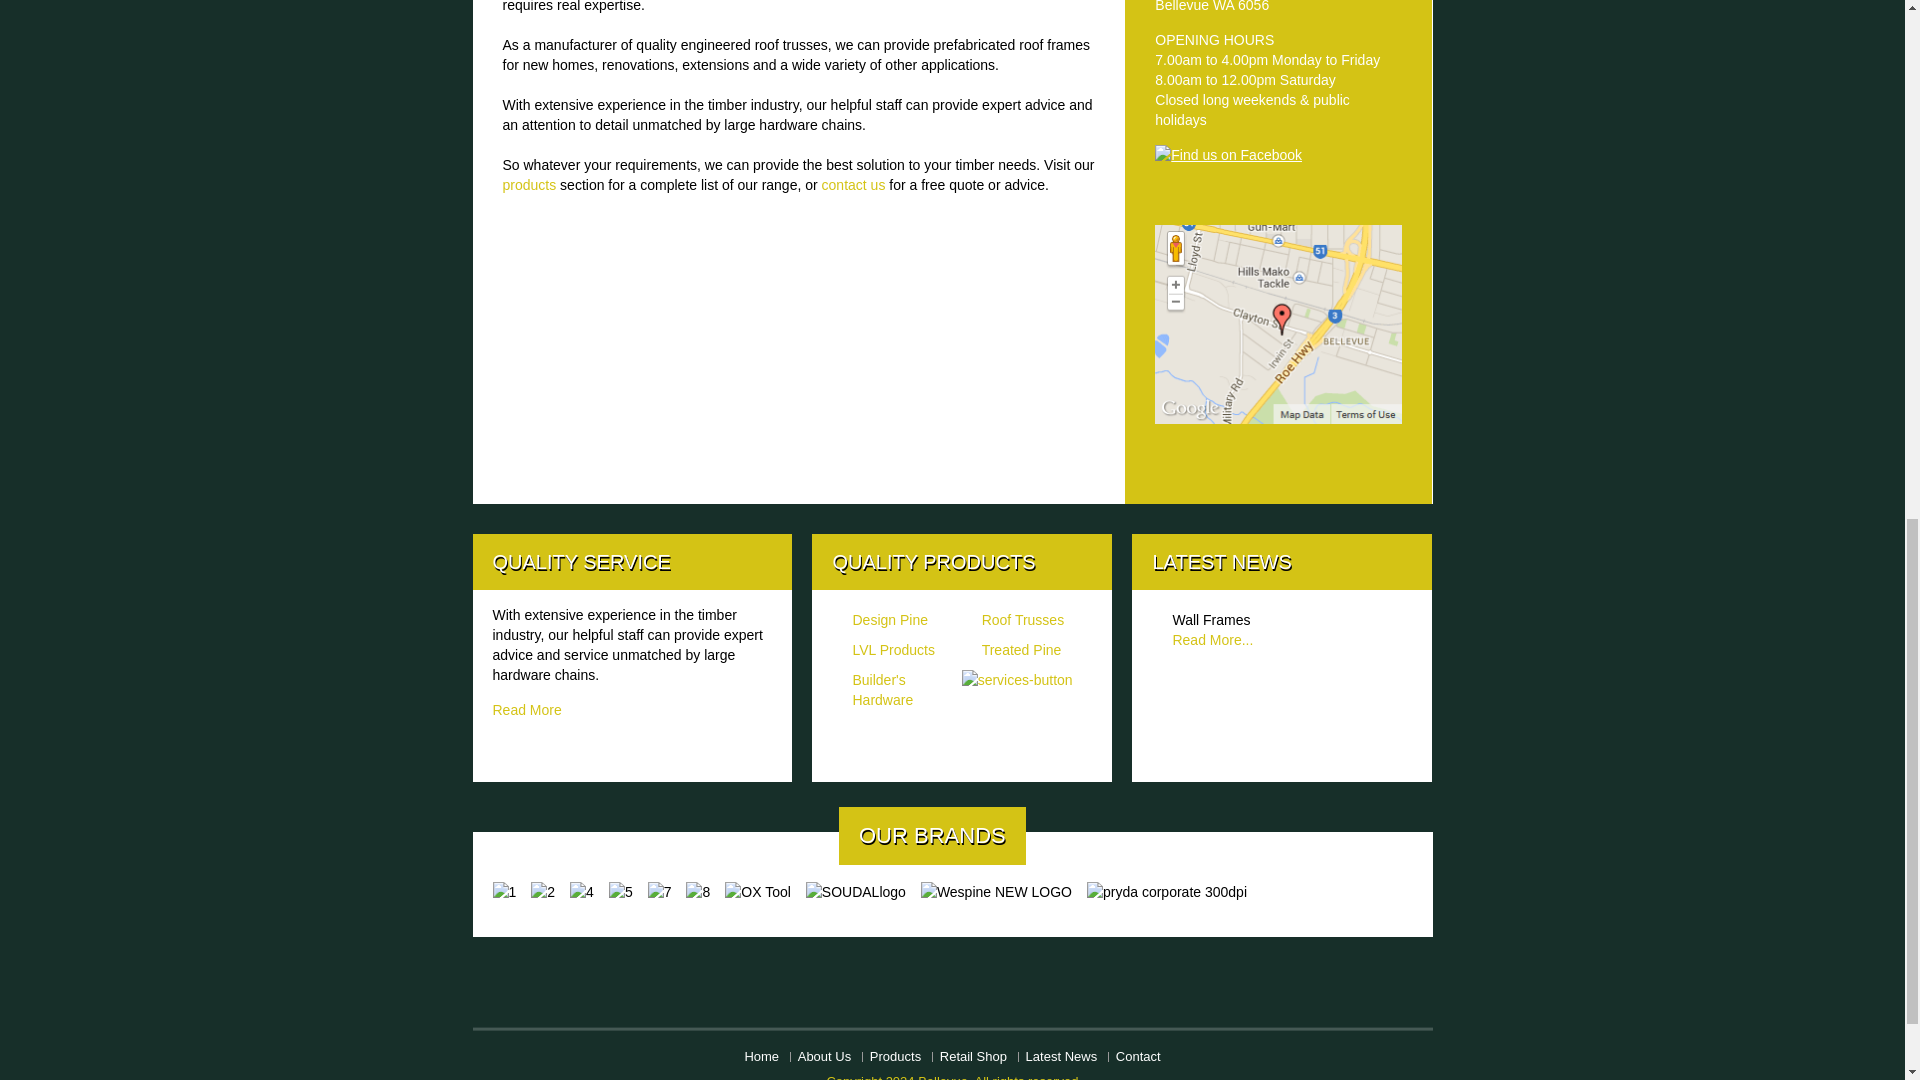  I want to click on Roof Trusses, so click(1022, 620).